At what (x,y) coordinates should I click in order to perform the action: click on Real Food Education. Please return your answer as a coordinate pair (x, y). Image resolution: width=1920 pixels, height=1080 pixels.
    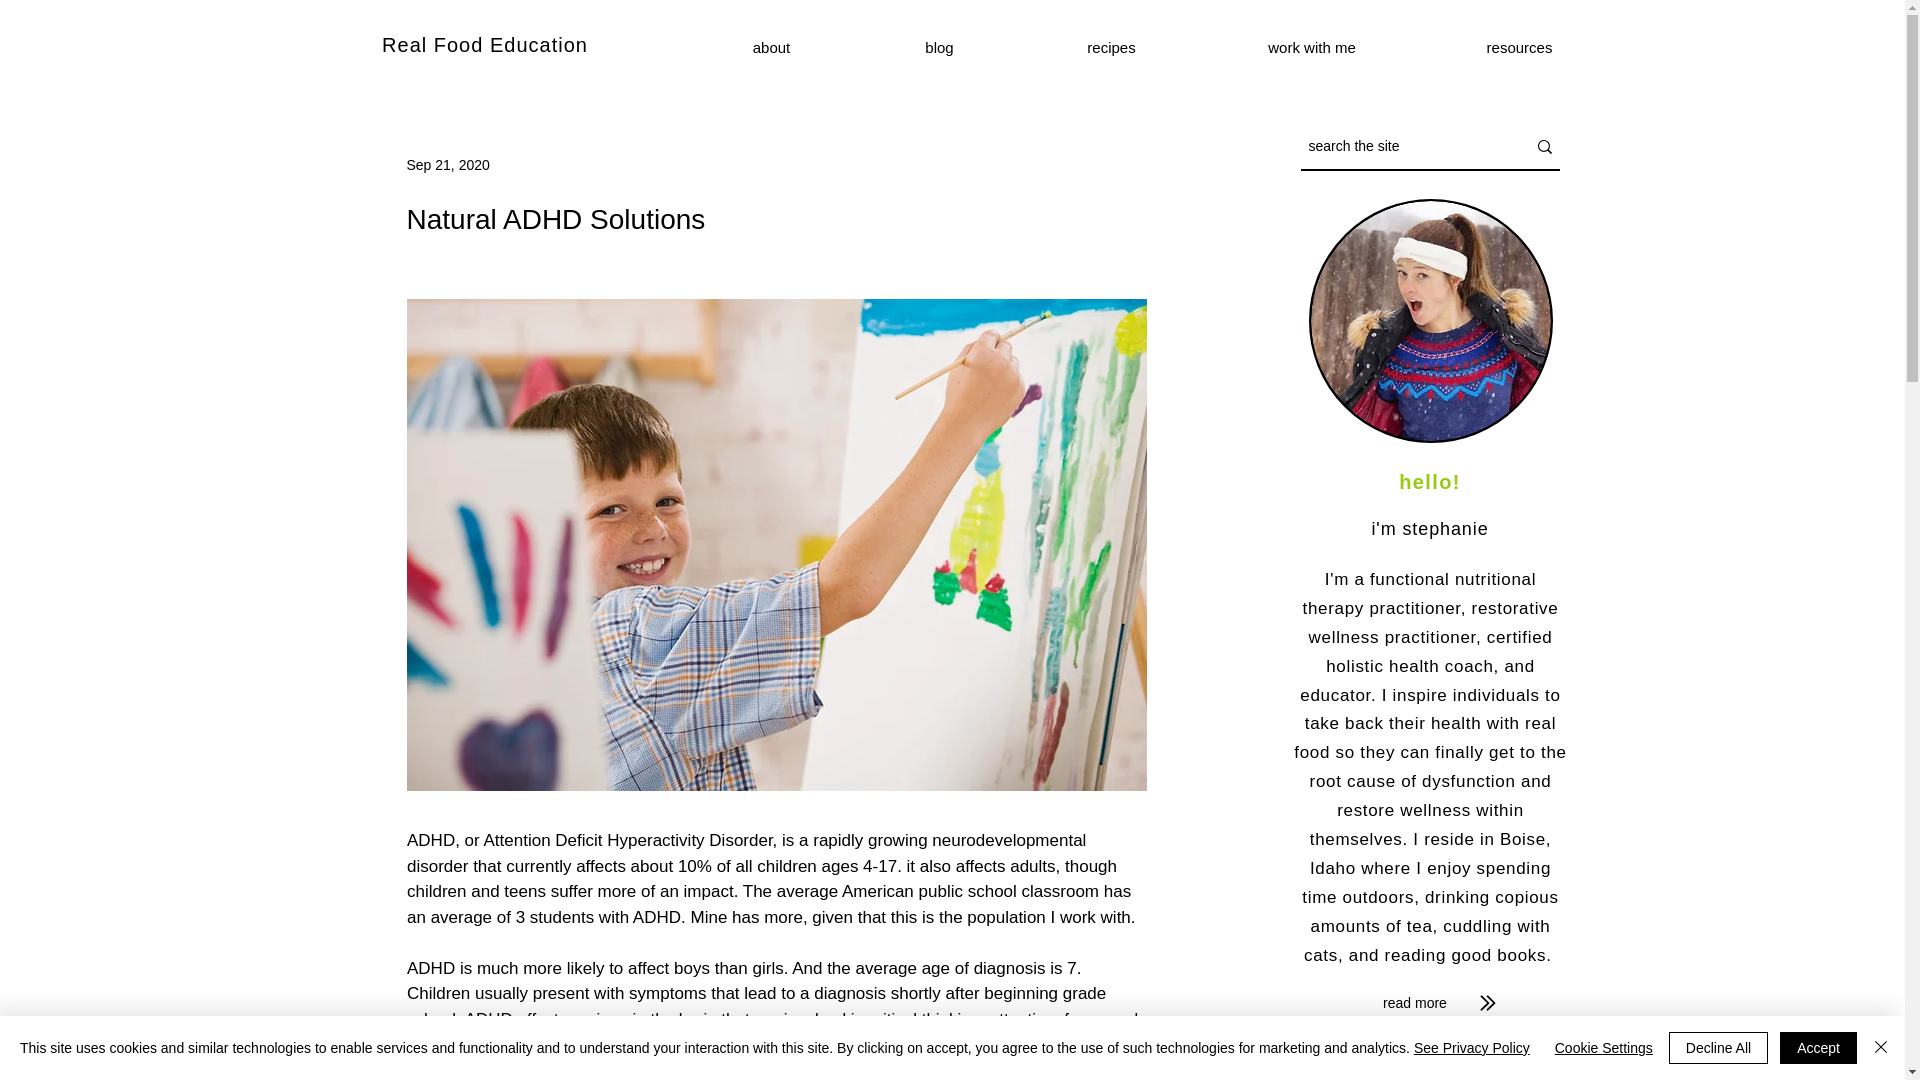
    Looking at the image, I should click on (484, 44).